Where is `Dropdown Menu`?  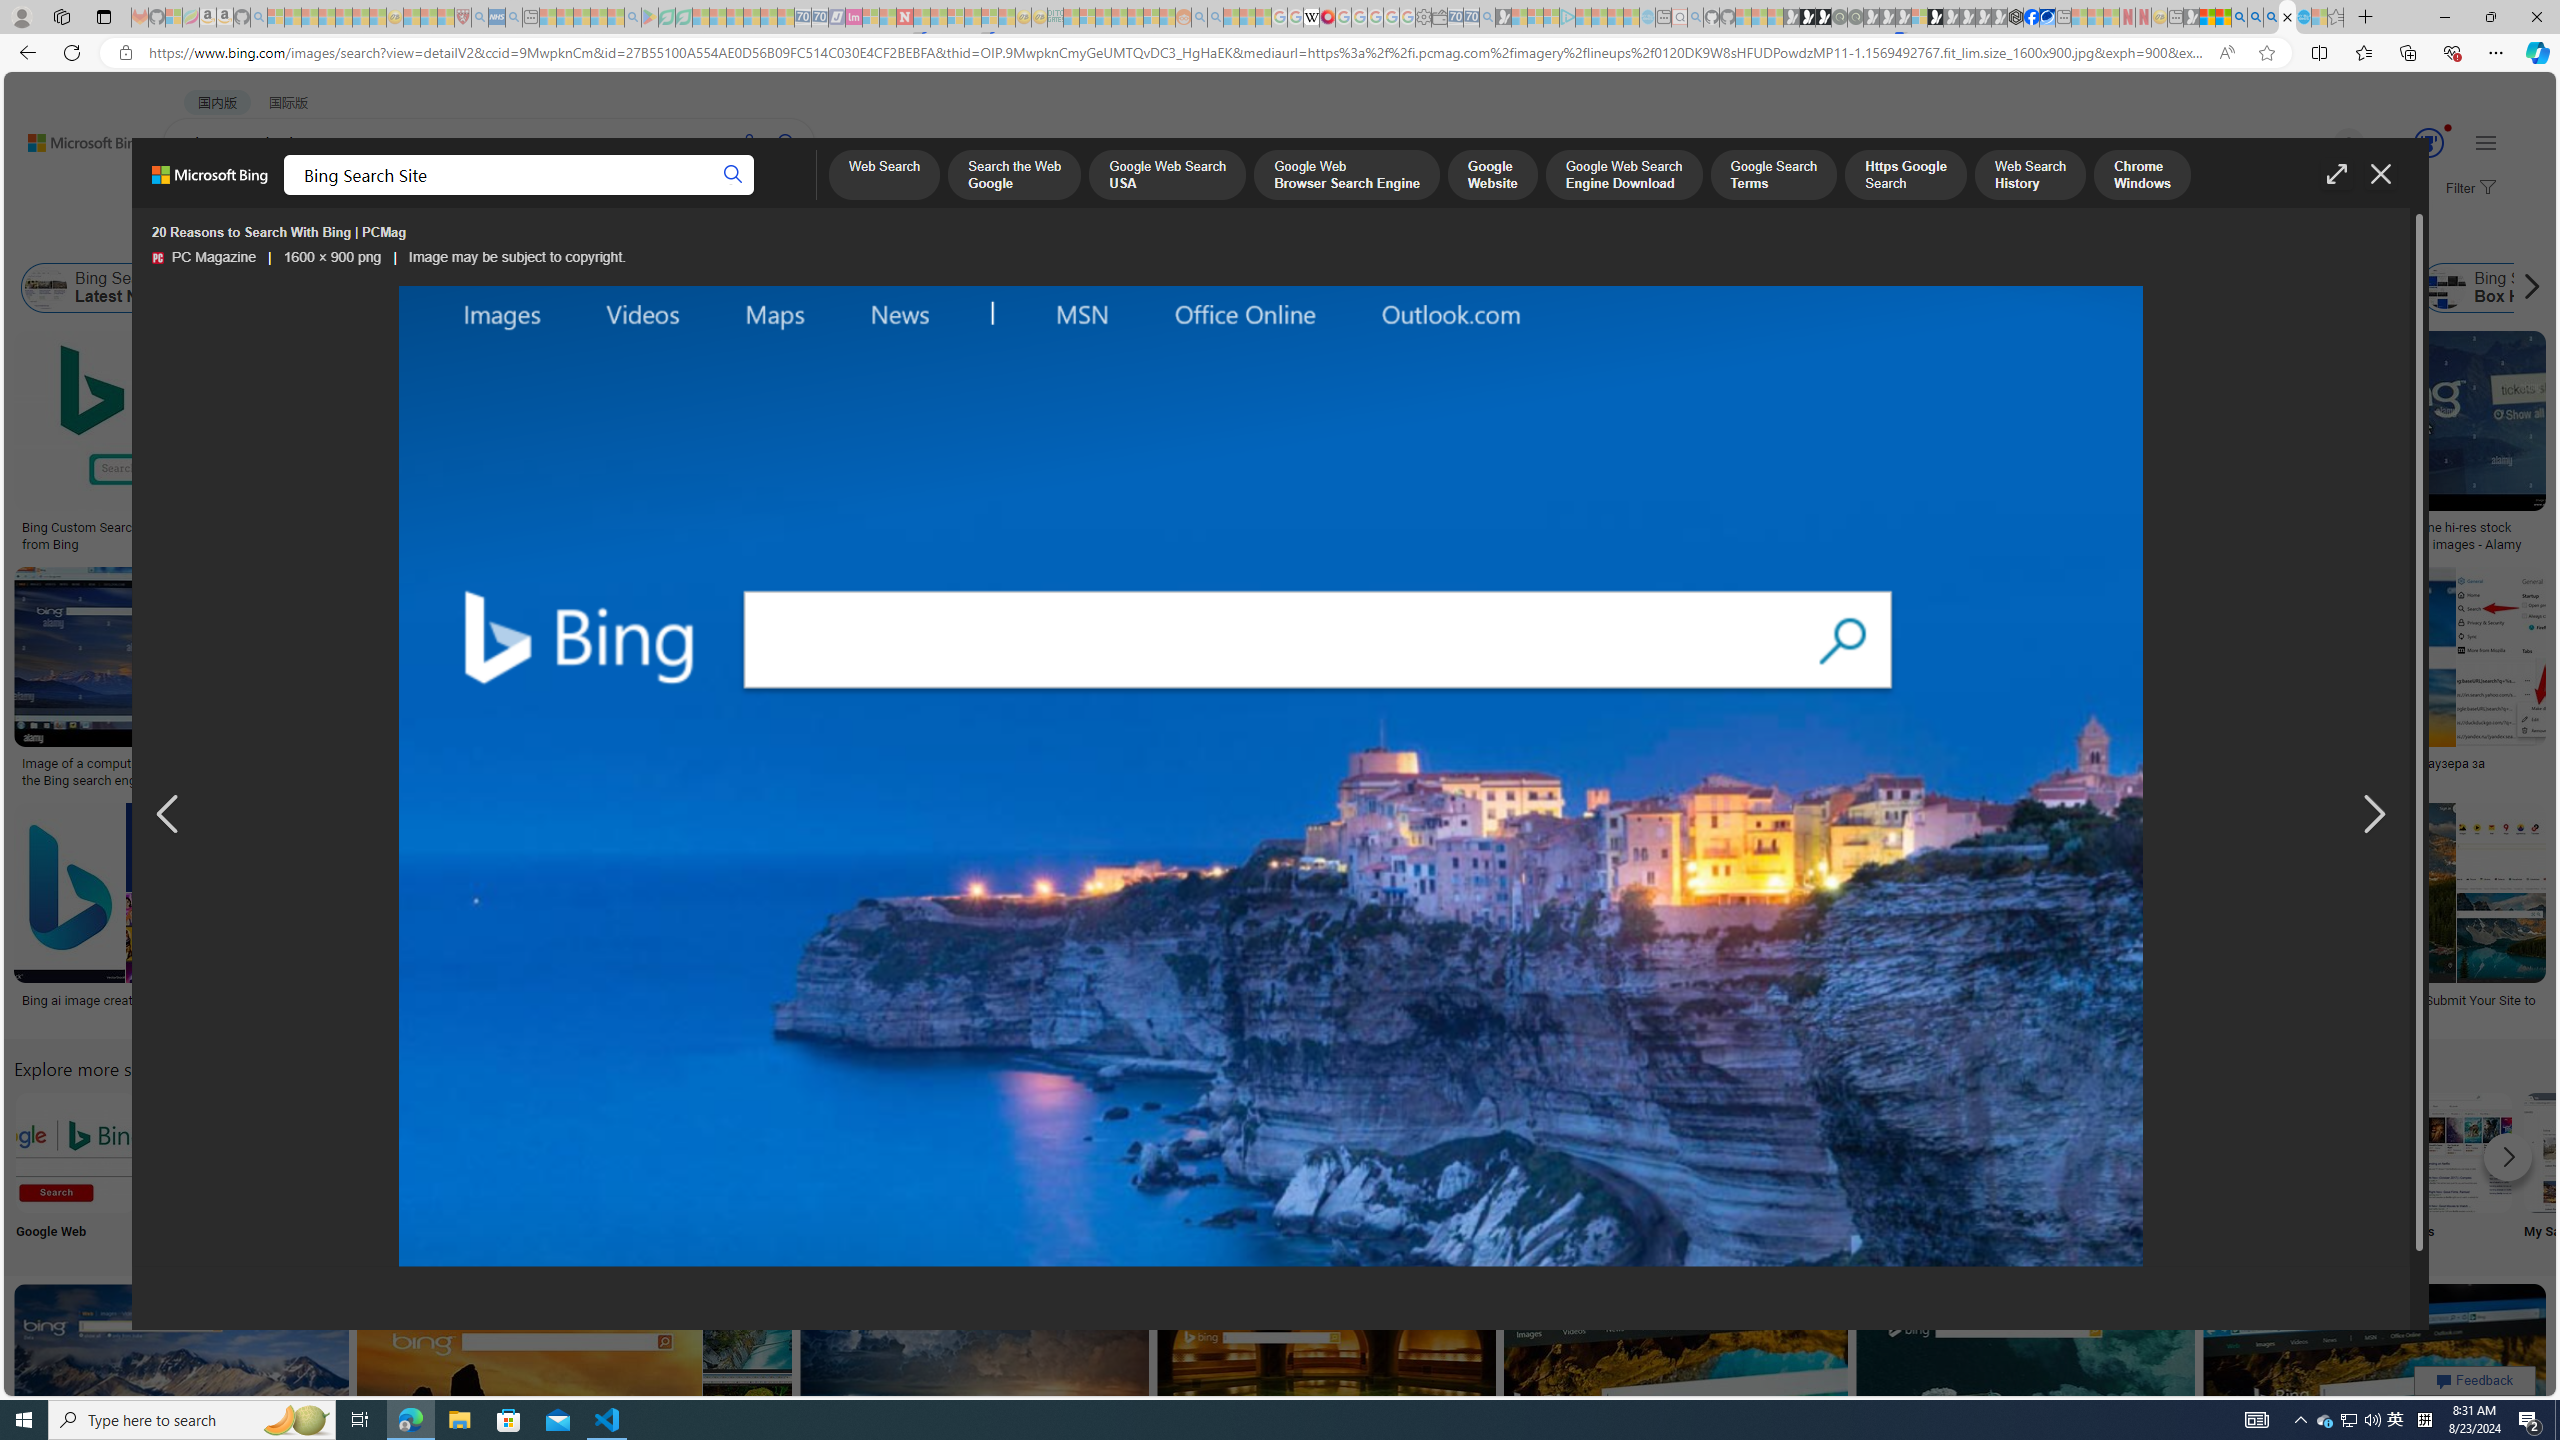 Dropdown Menu is located at coordinates (794, 196).